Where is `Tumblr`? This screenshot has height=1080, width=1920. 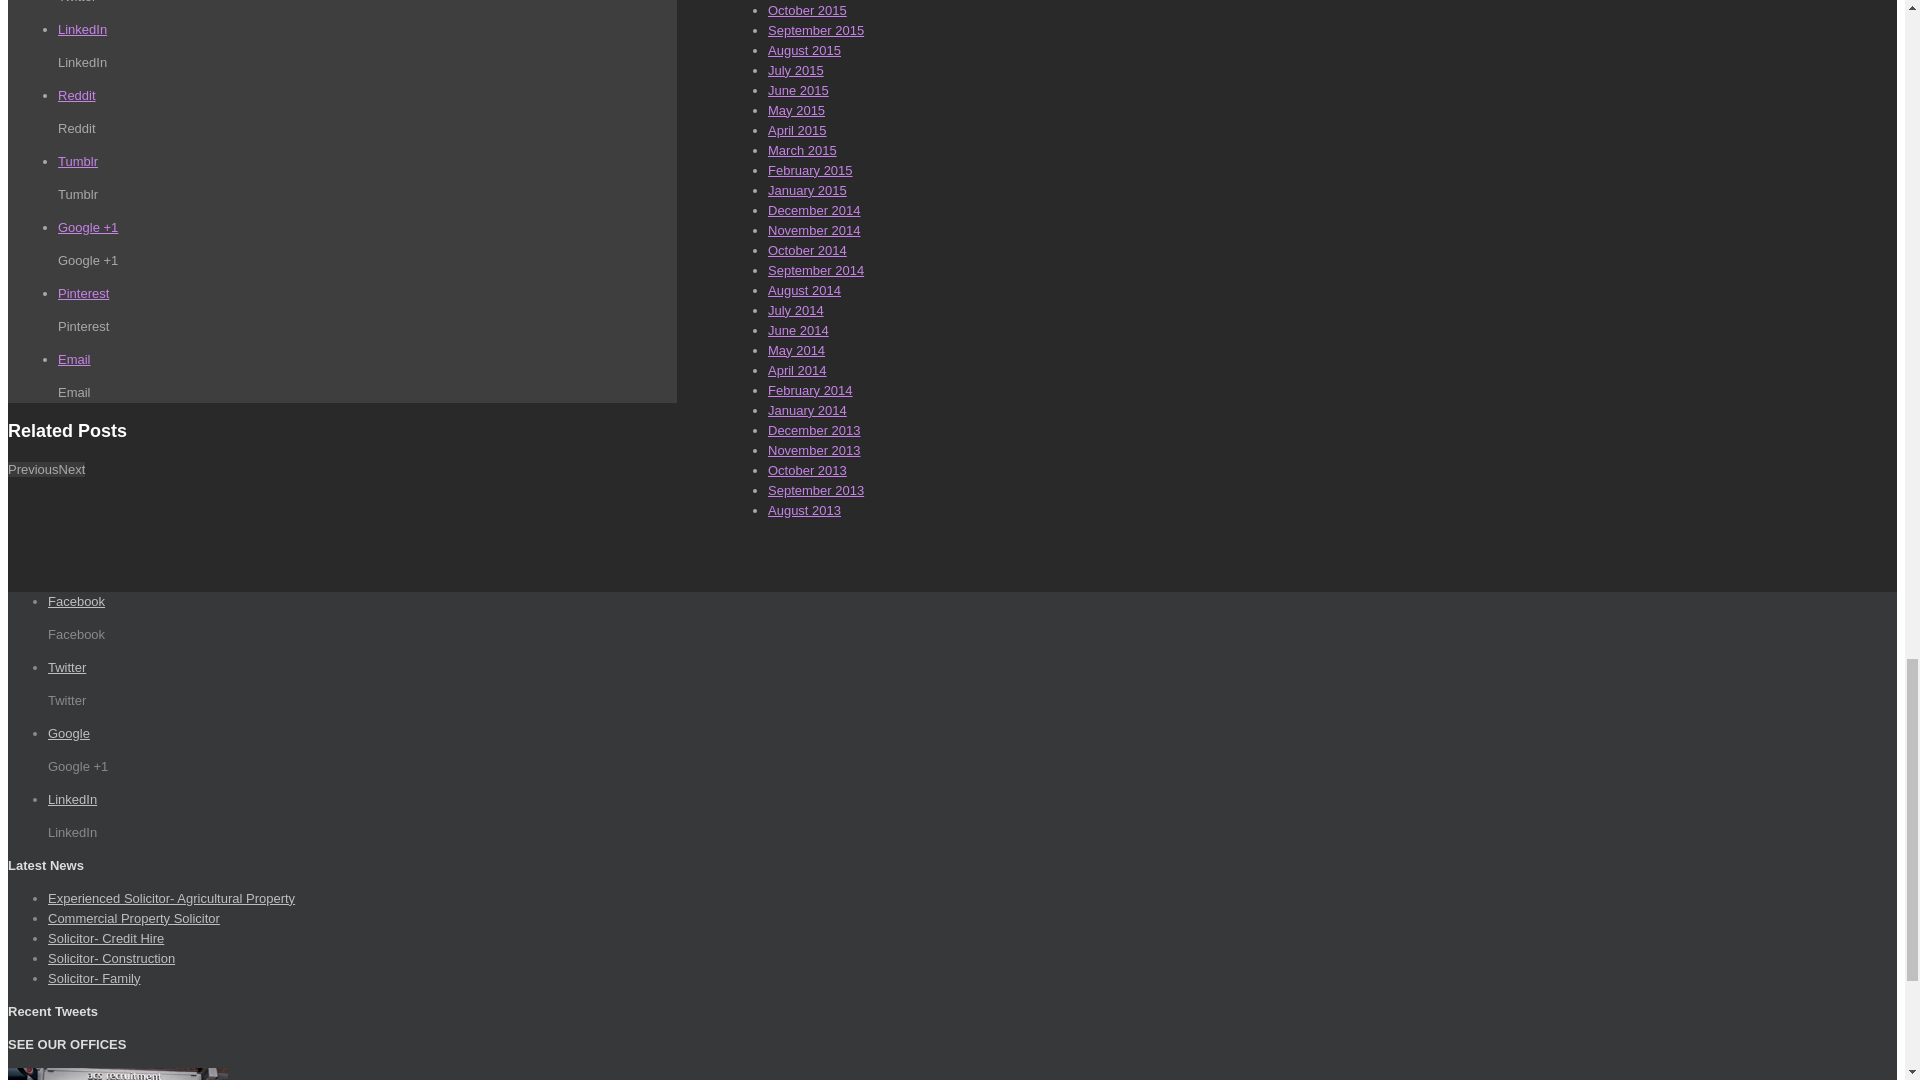 Tumblr is located at coordinates (77, 161).